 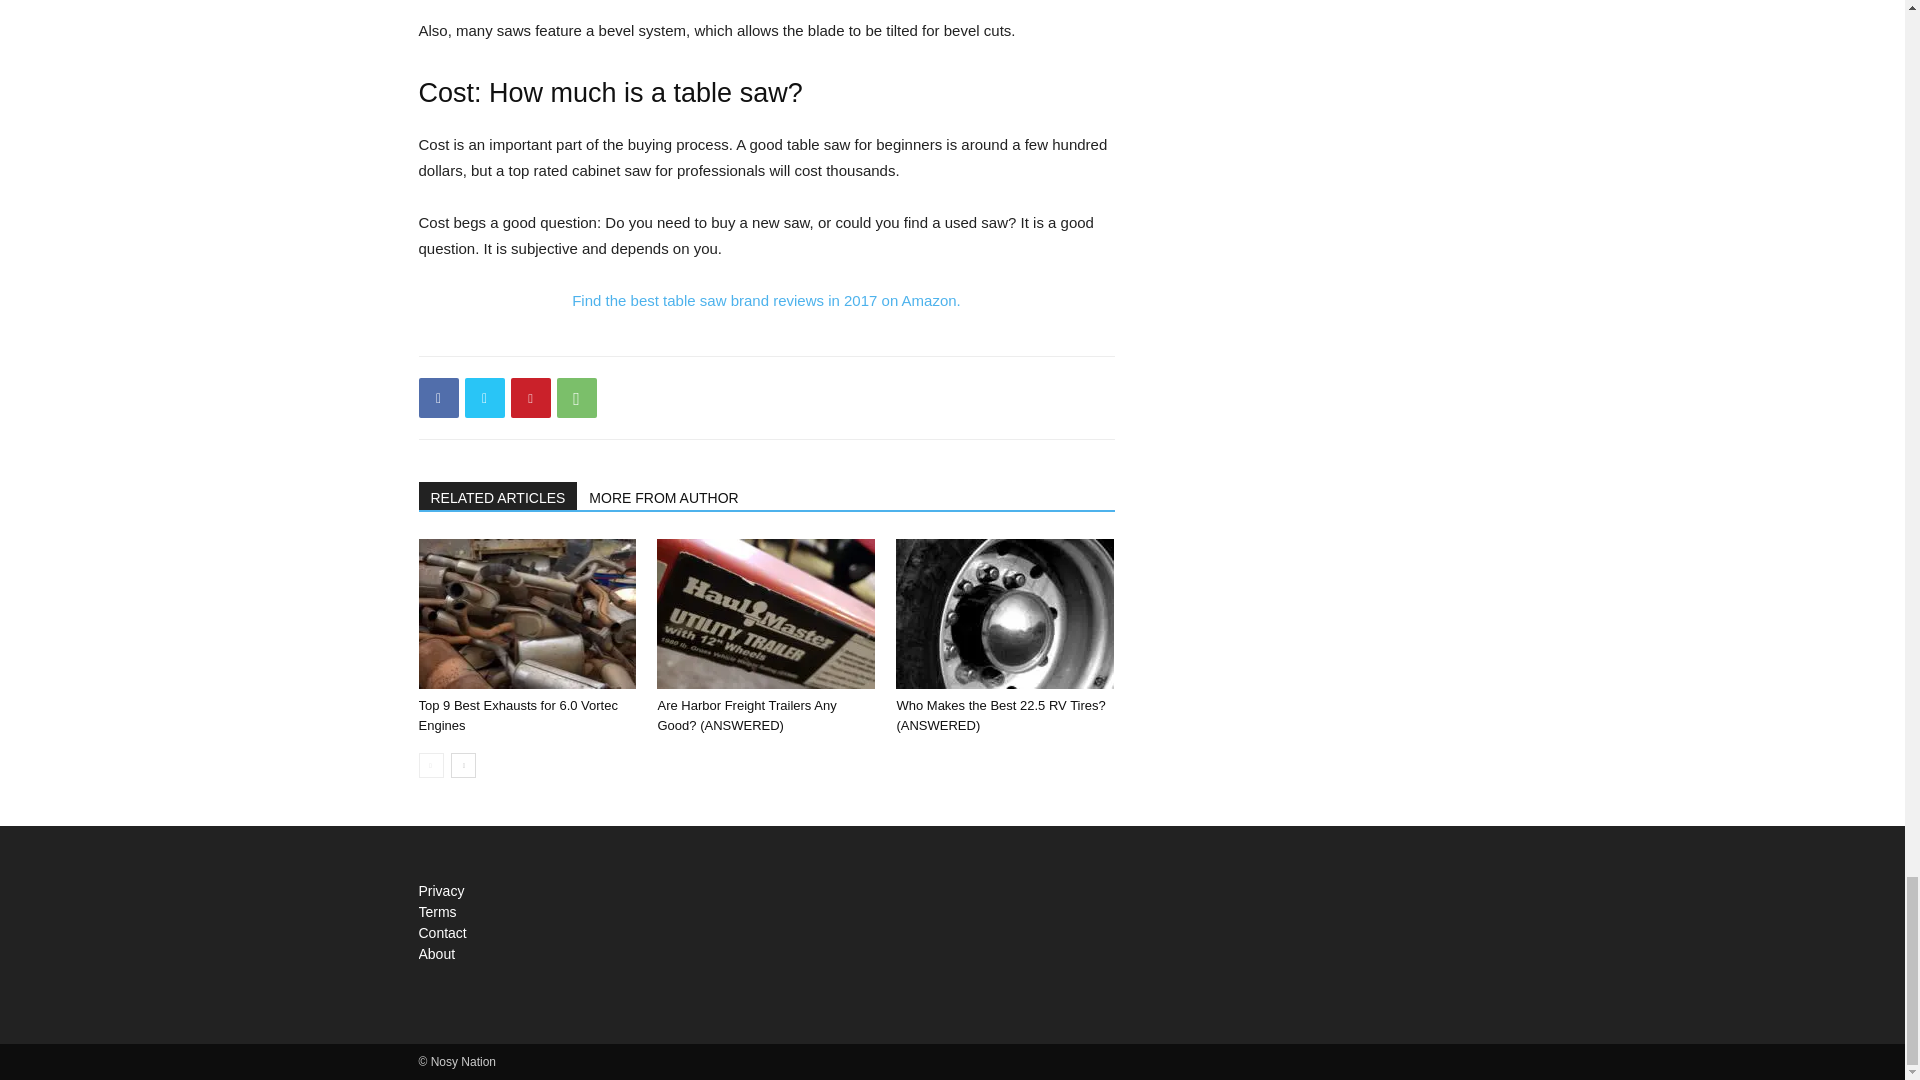 I want to click on RELATED ARTICLES, so click(x=498, y=495).